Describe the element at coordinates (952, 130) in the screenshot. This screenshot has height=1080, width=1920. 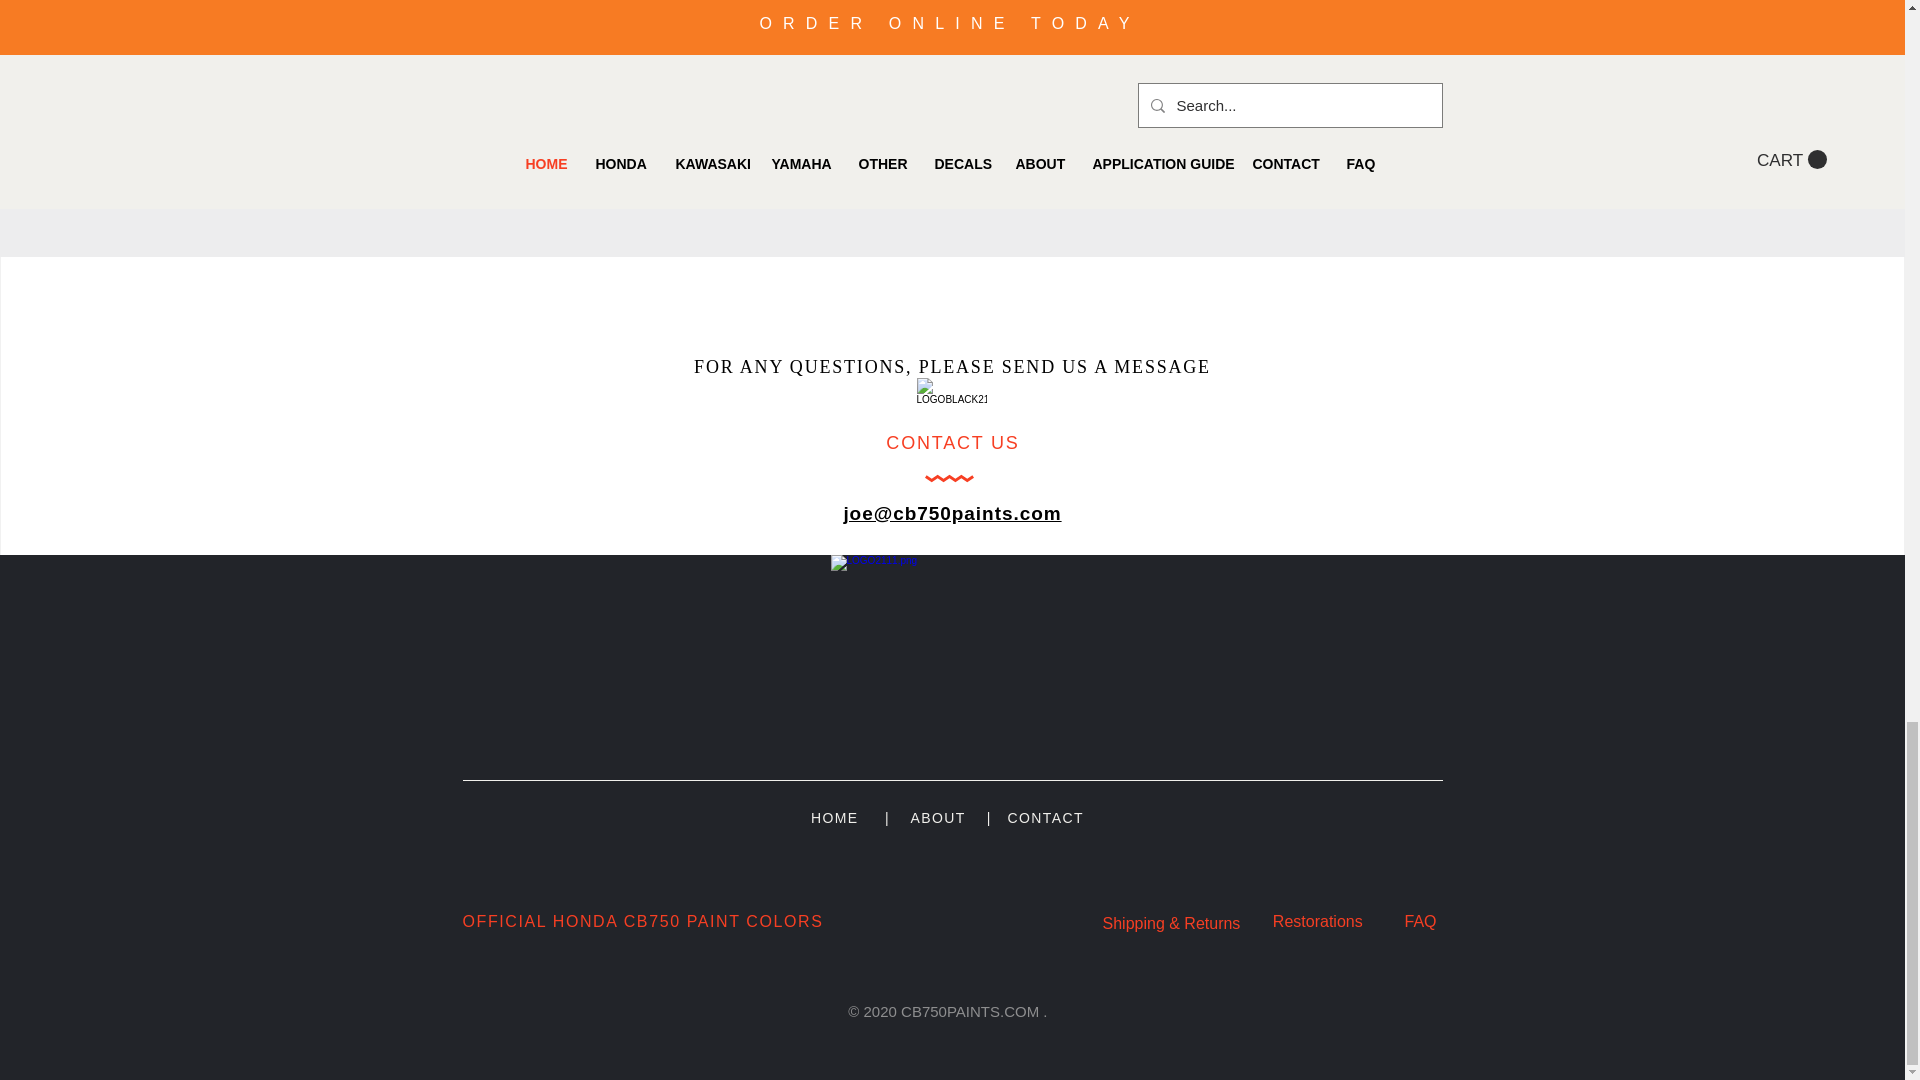
I see `Shop Now` at that location.